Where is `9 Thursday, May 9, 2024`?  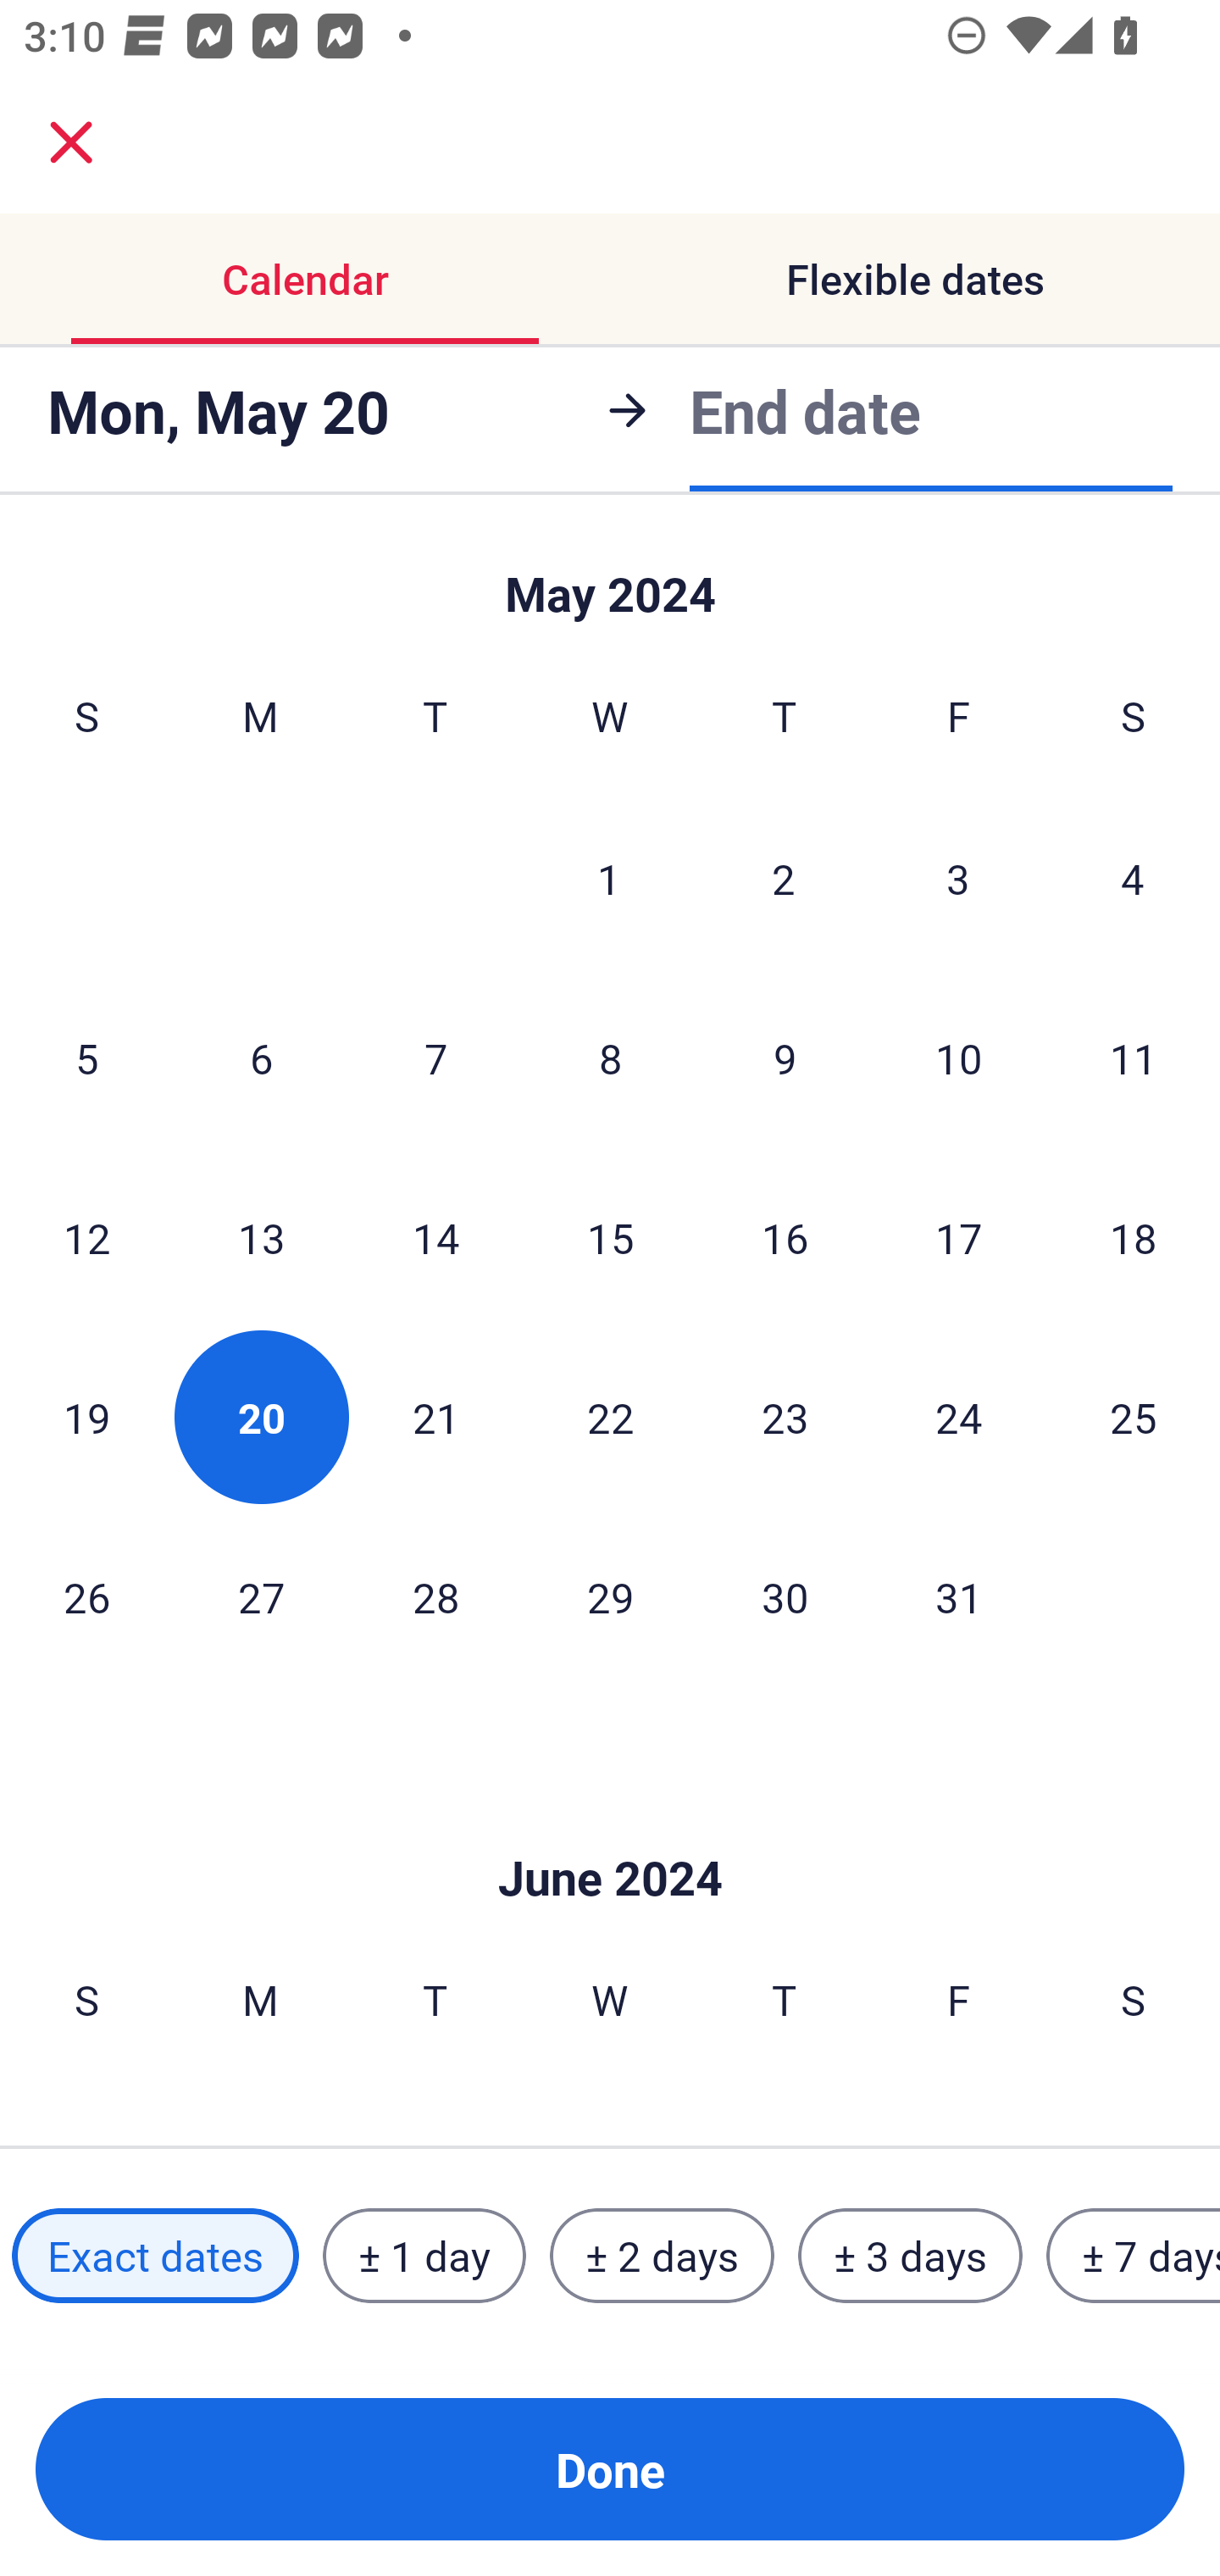
9 Thursday, May 9, 2024 is located at coordinates (785, 1058).